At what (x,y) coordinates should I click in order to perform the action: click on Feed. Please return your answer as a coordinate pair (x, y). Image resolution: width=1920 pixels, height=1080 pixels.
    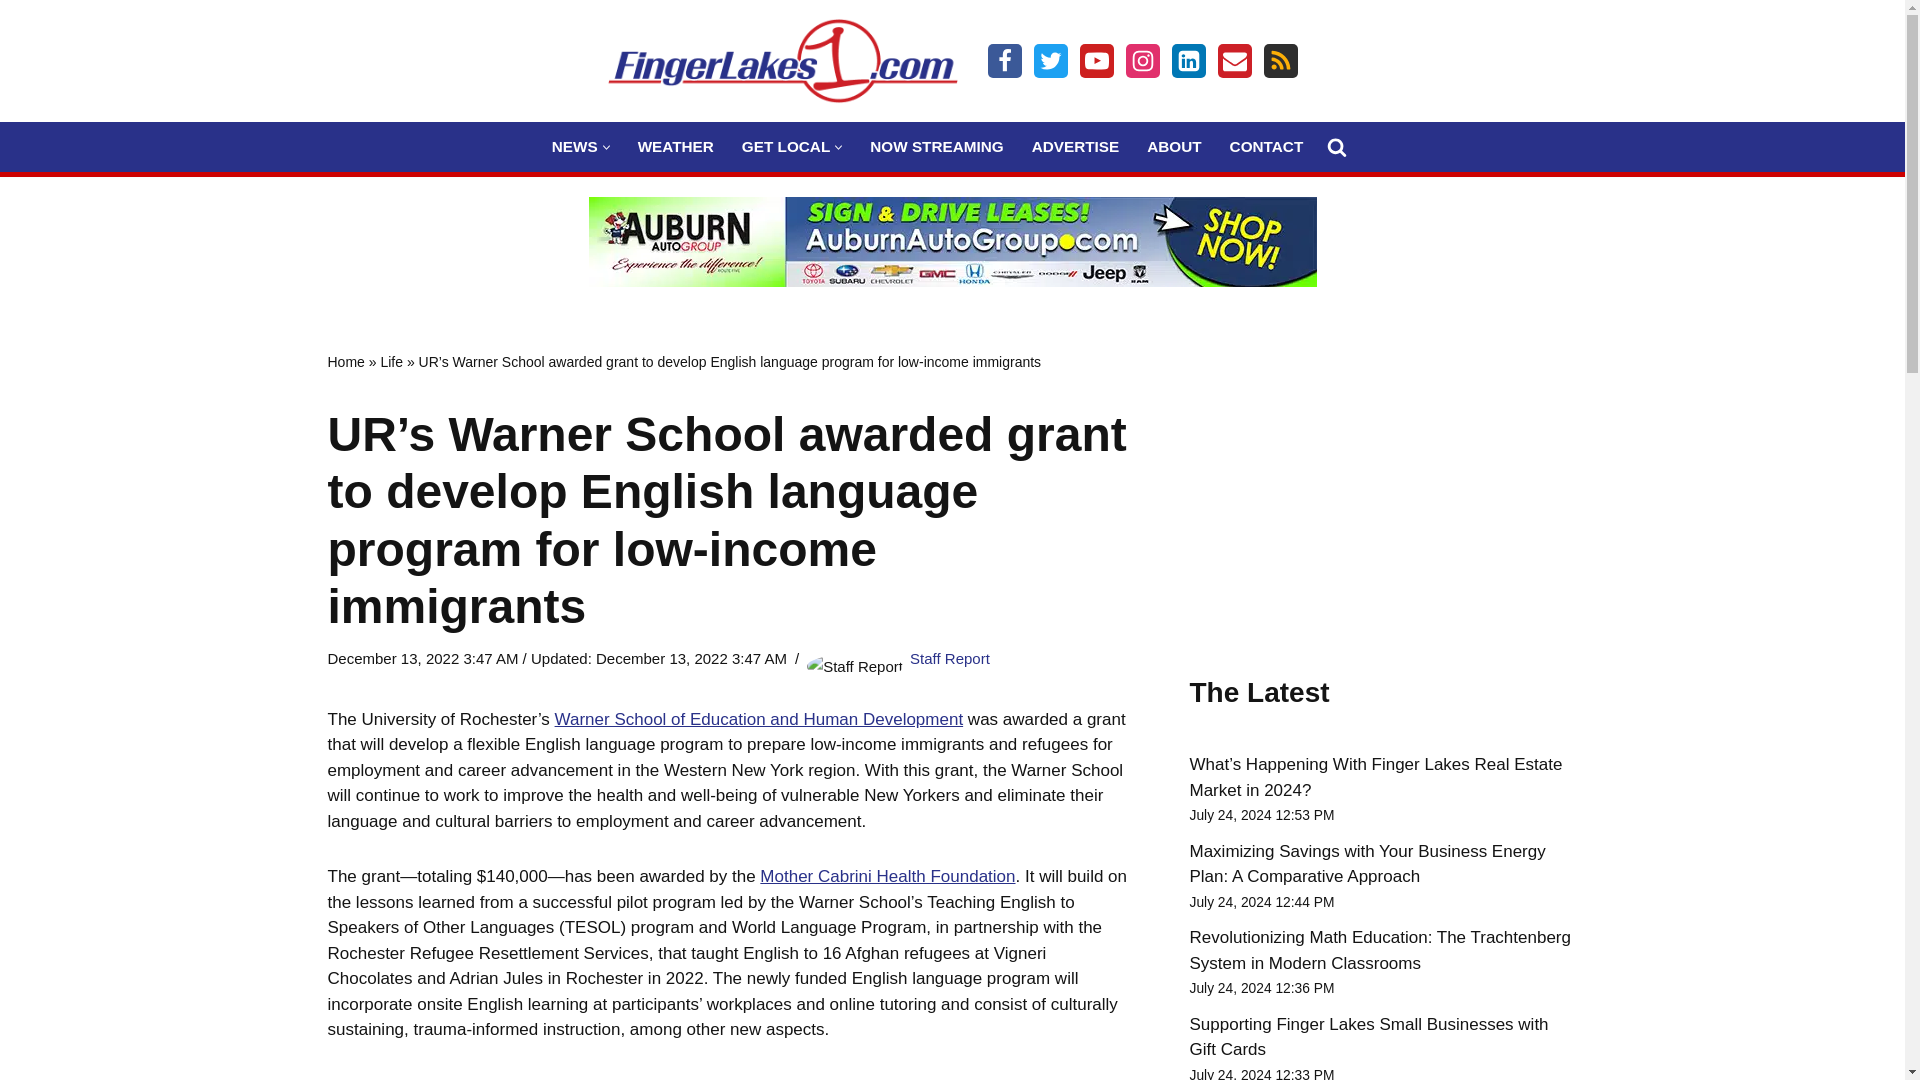
    Looking at the image, I should click on (1280, 60).